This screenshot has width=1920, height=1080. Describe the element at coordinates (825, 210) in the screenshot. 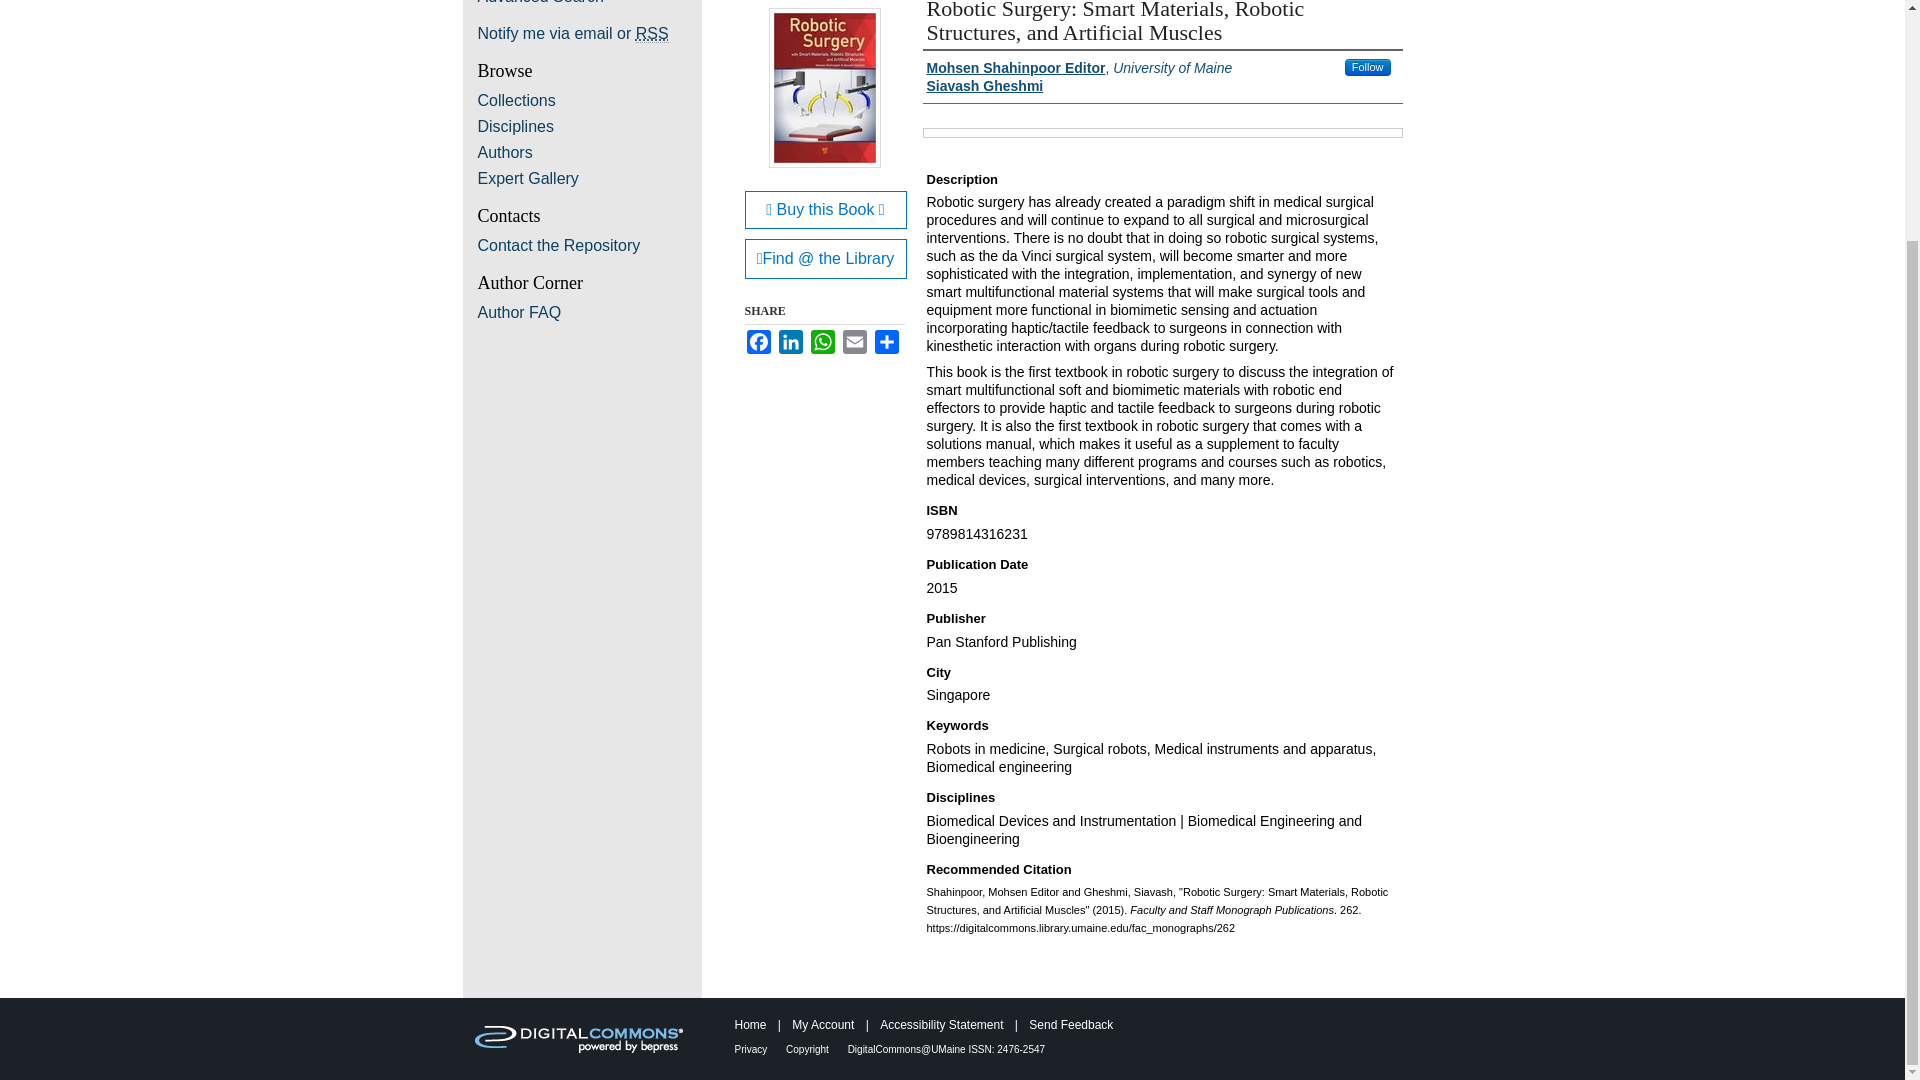

I see `Buy this Book` at that location.